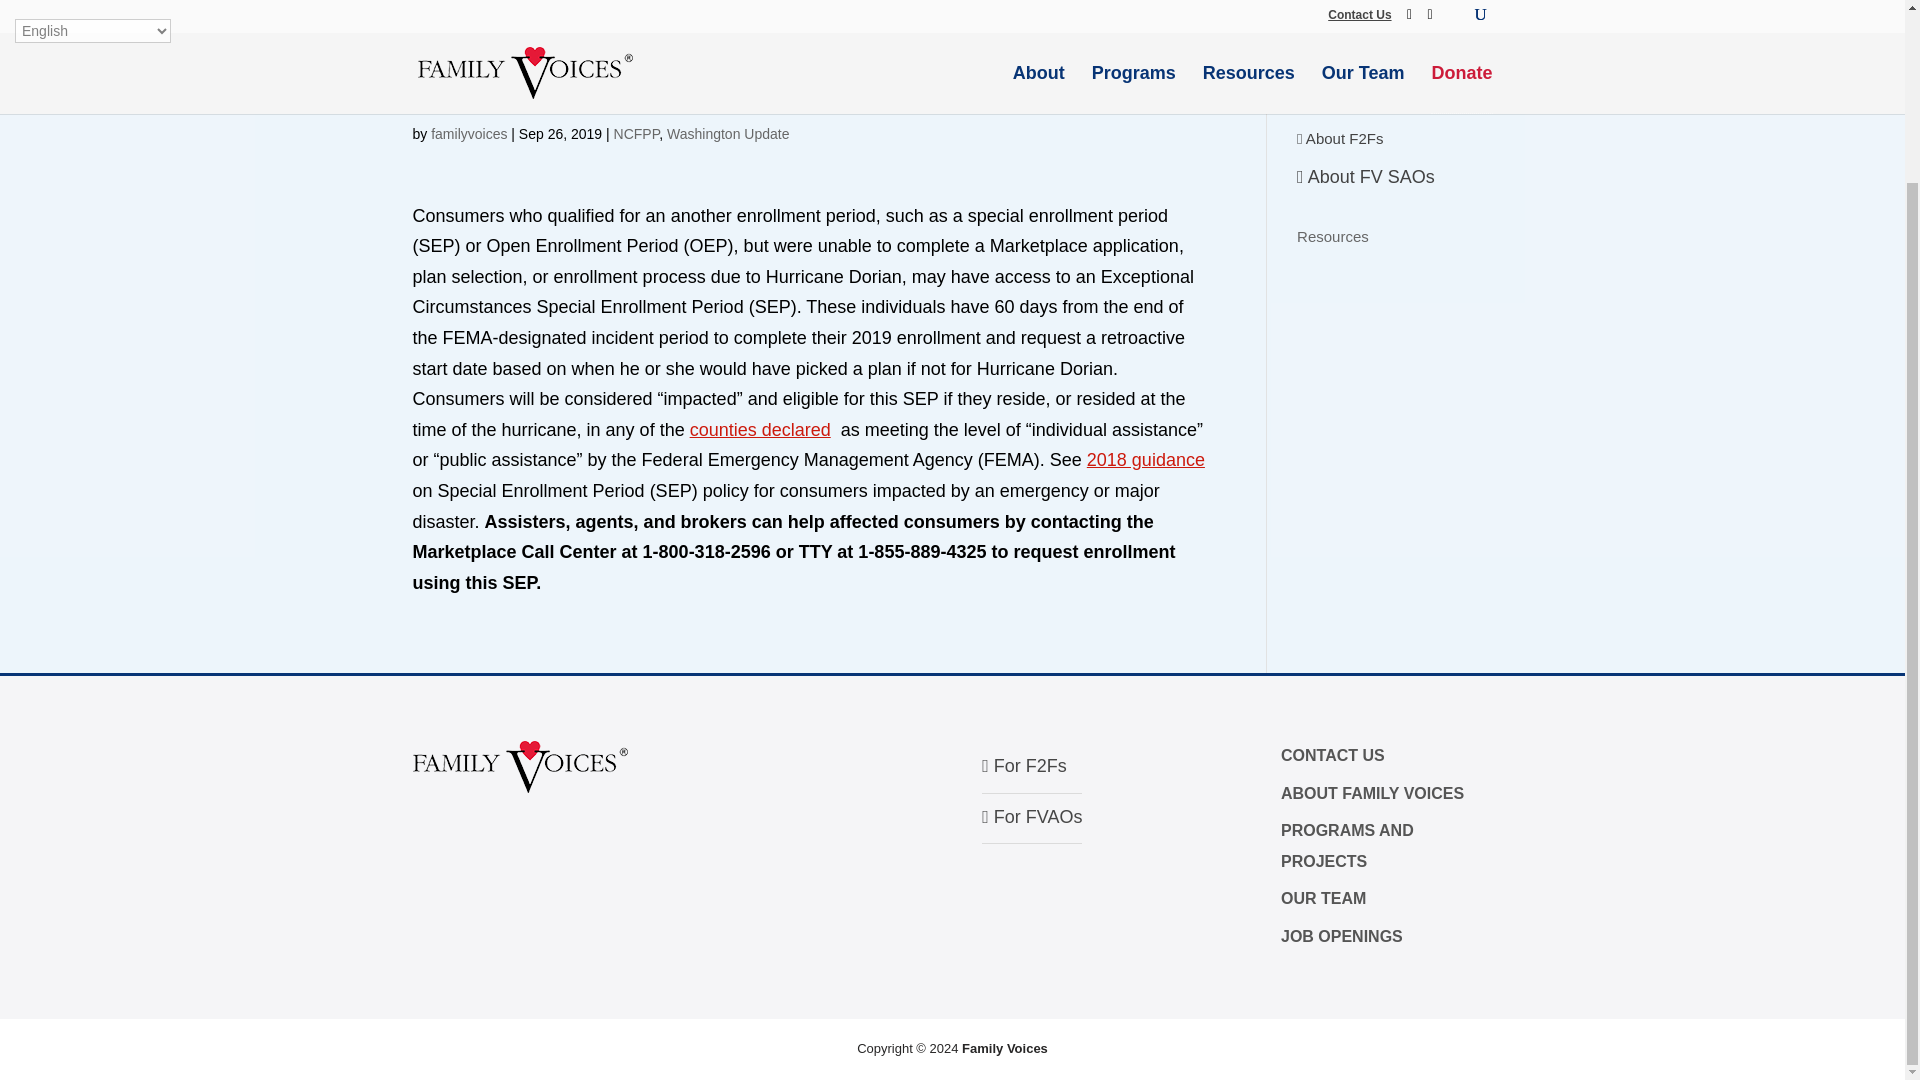 The image size is (1920, 1080). Describe the element at coordinates (637, 134) in the screenshot. I see `NCFPP` at that location.